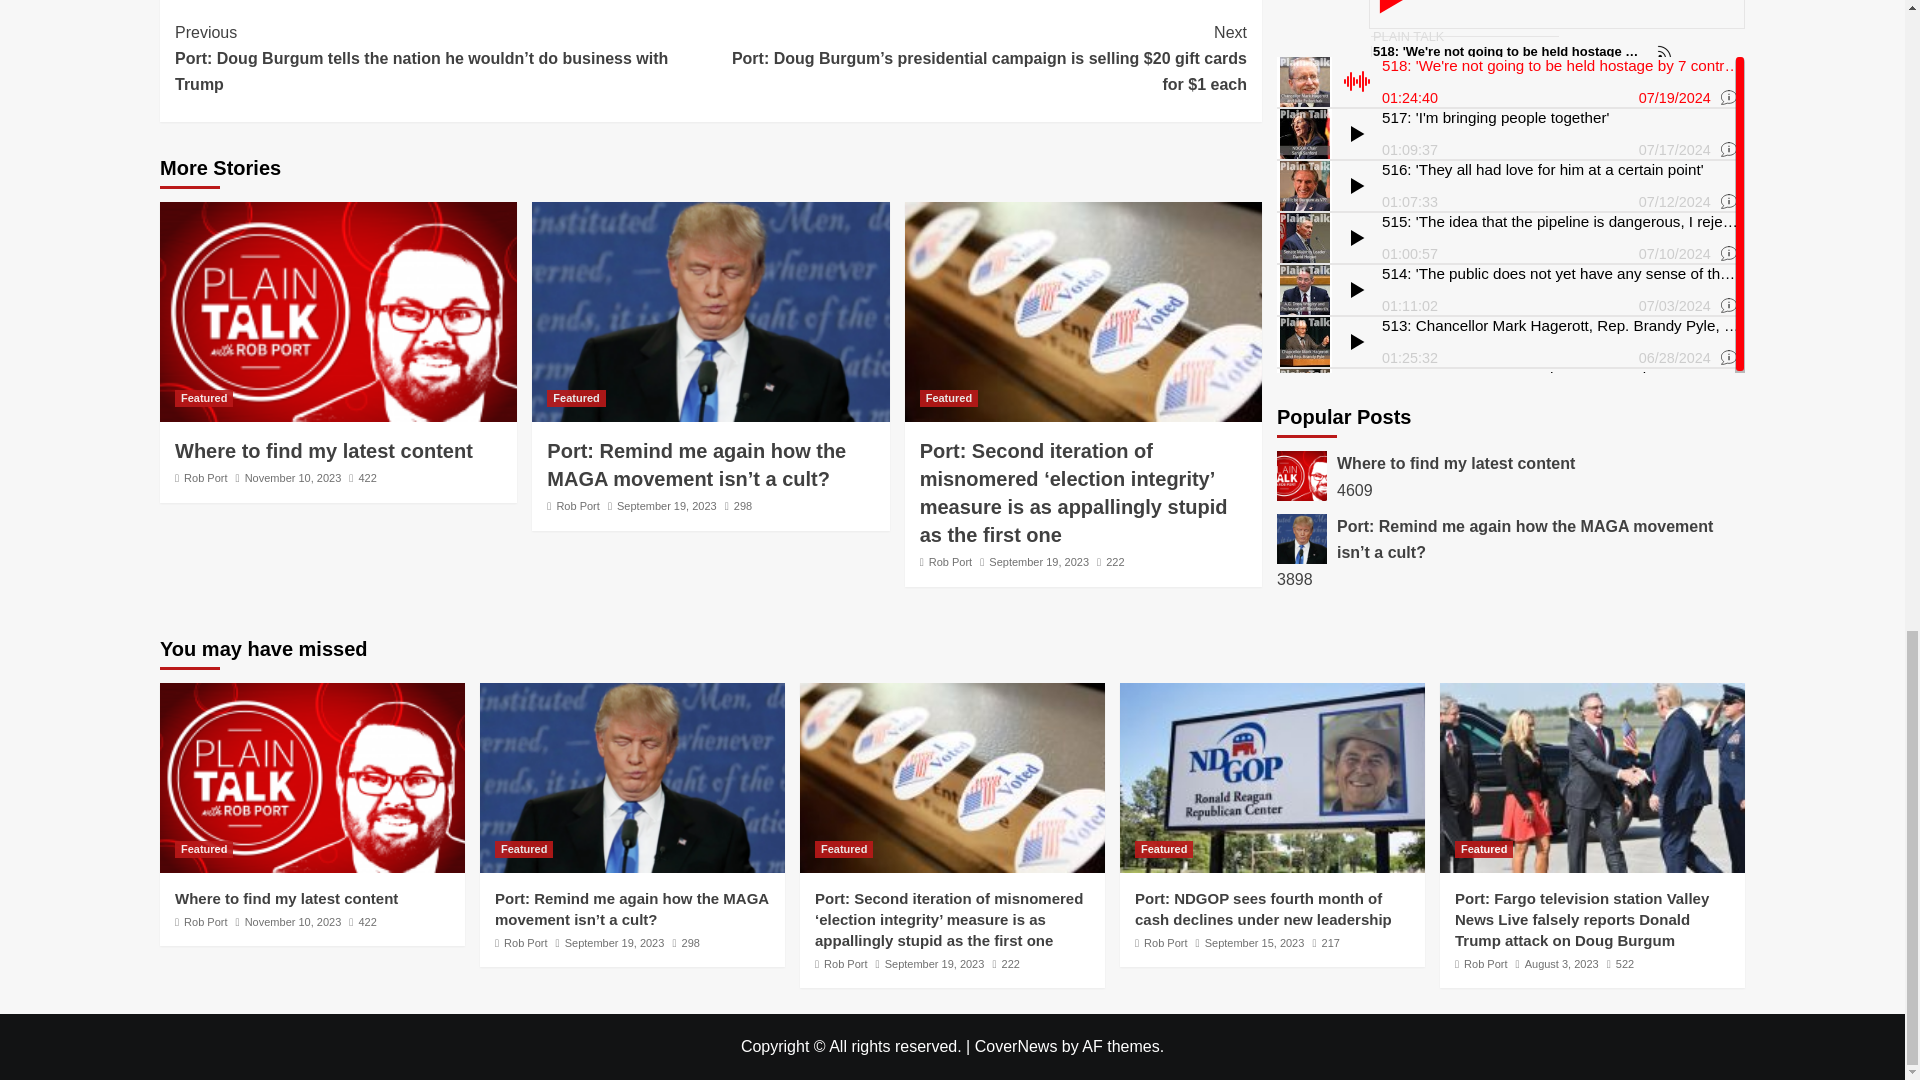  Describe the element at coordinates (203, 398) in the screenshot. I see `Featured` at that location.